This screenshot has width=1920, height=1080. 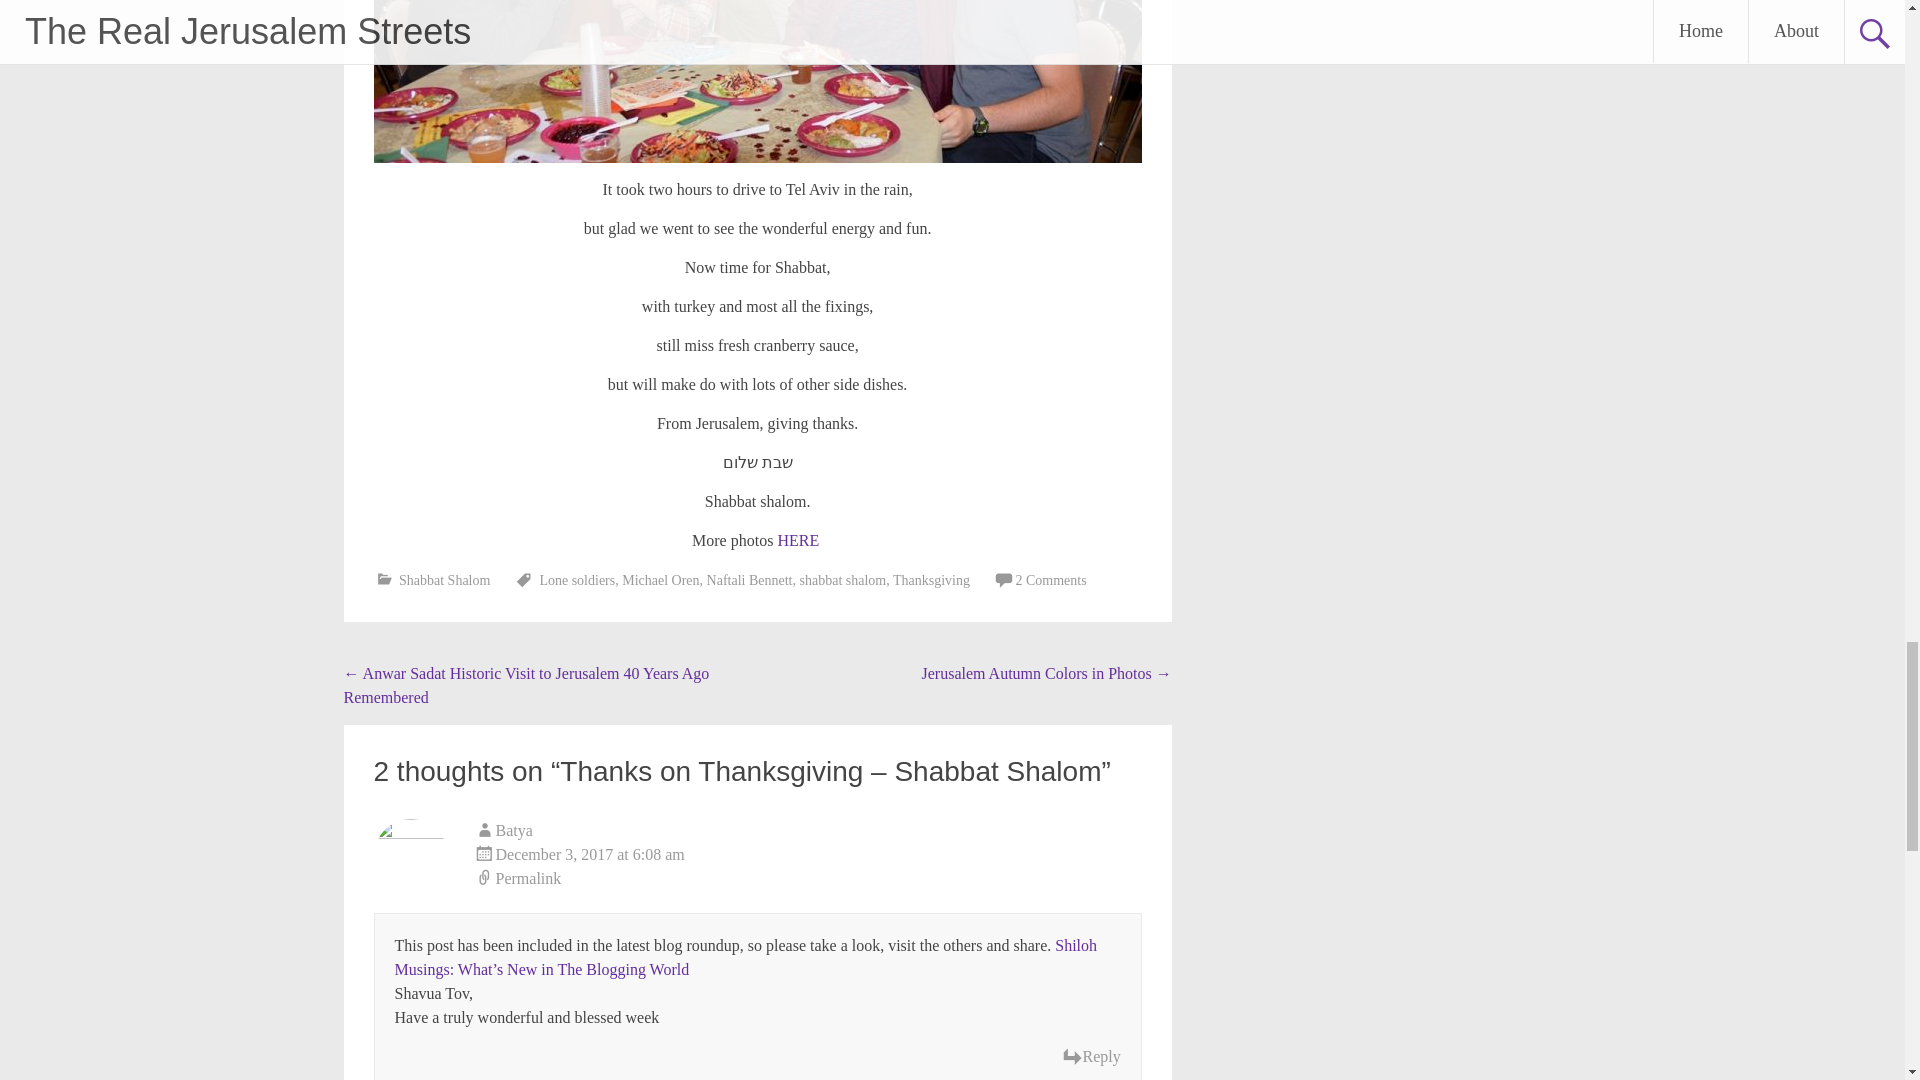 I want to click on Lone soldiers, so click(x=576, y=580).